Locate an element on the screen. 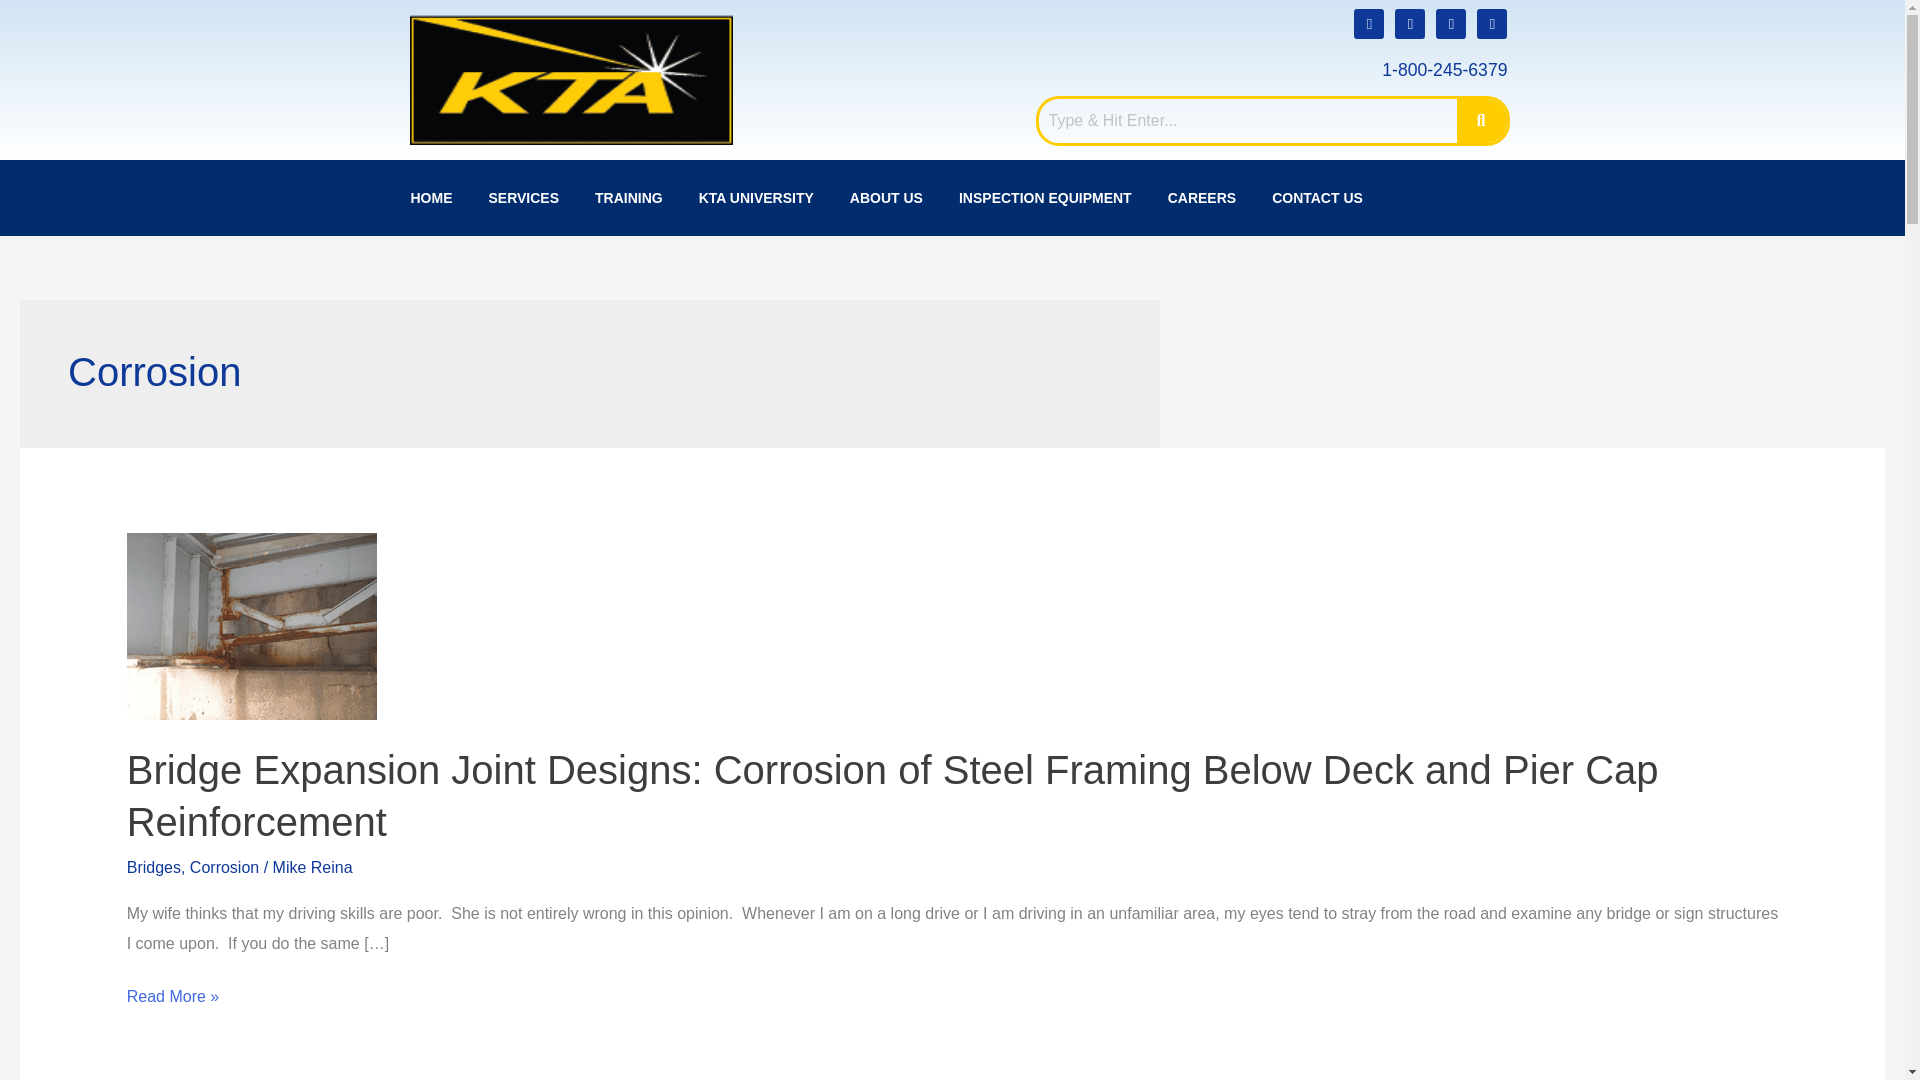 The image size is (1920, 1080). View all posts by Mike Reina is located at coordinates (312, 866).